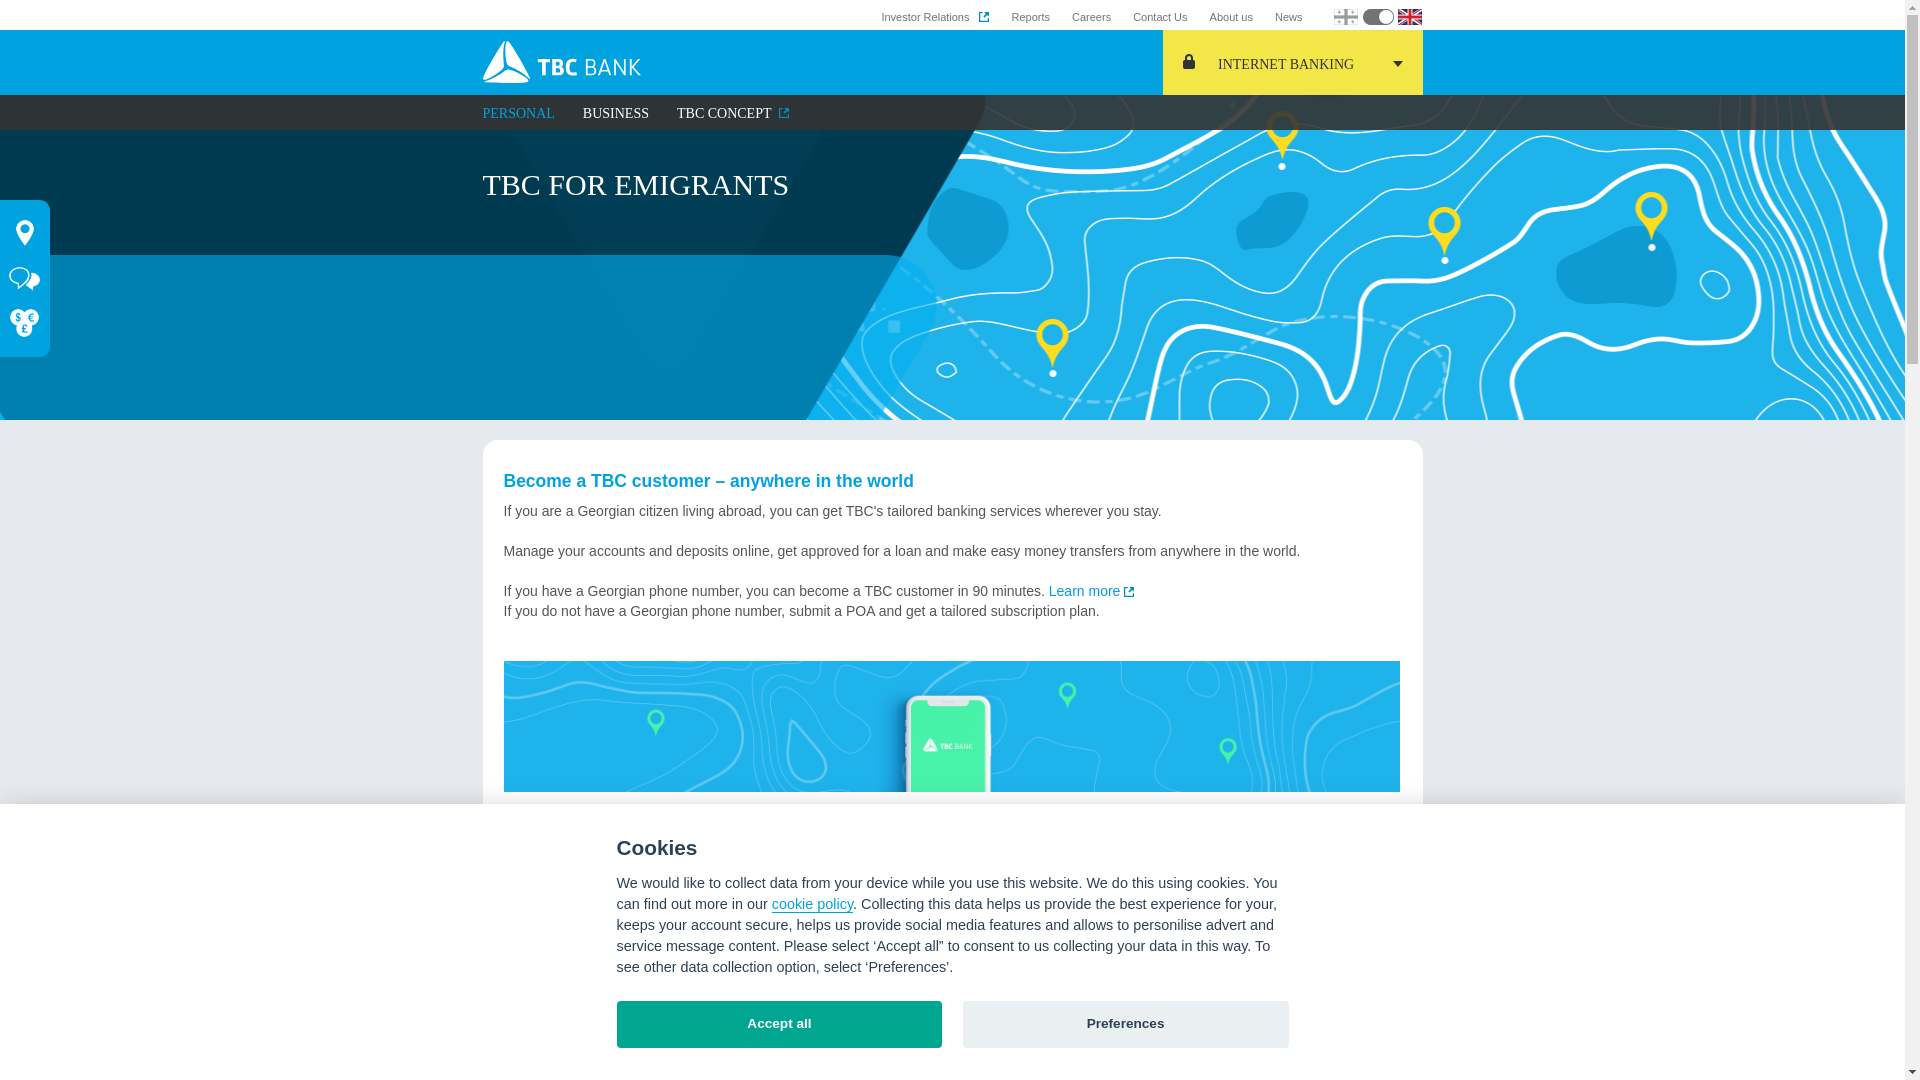  What do you see at coordinates (1159, 16) in the screenshot?
I see `Contact Us` at bounding box center [1159, 16].